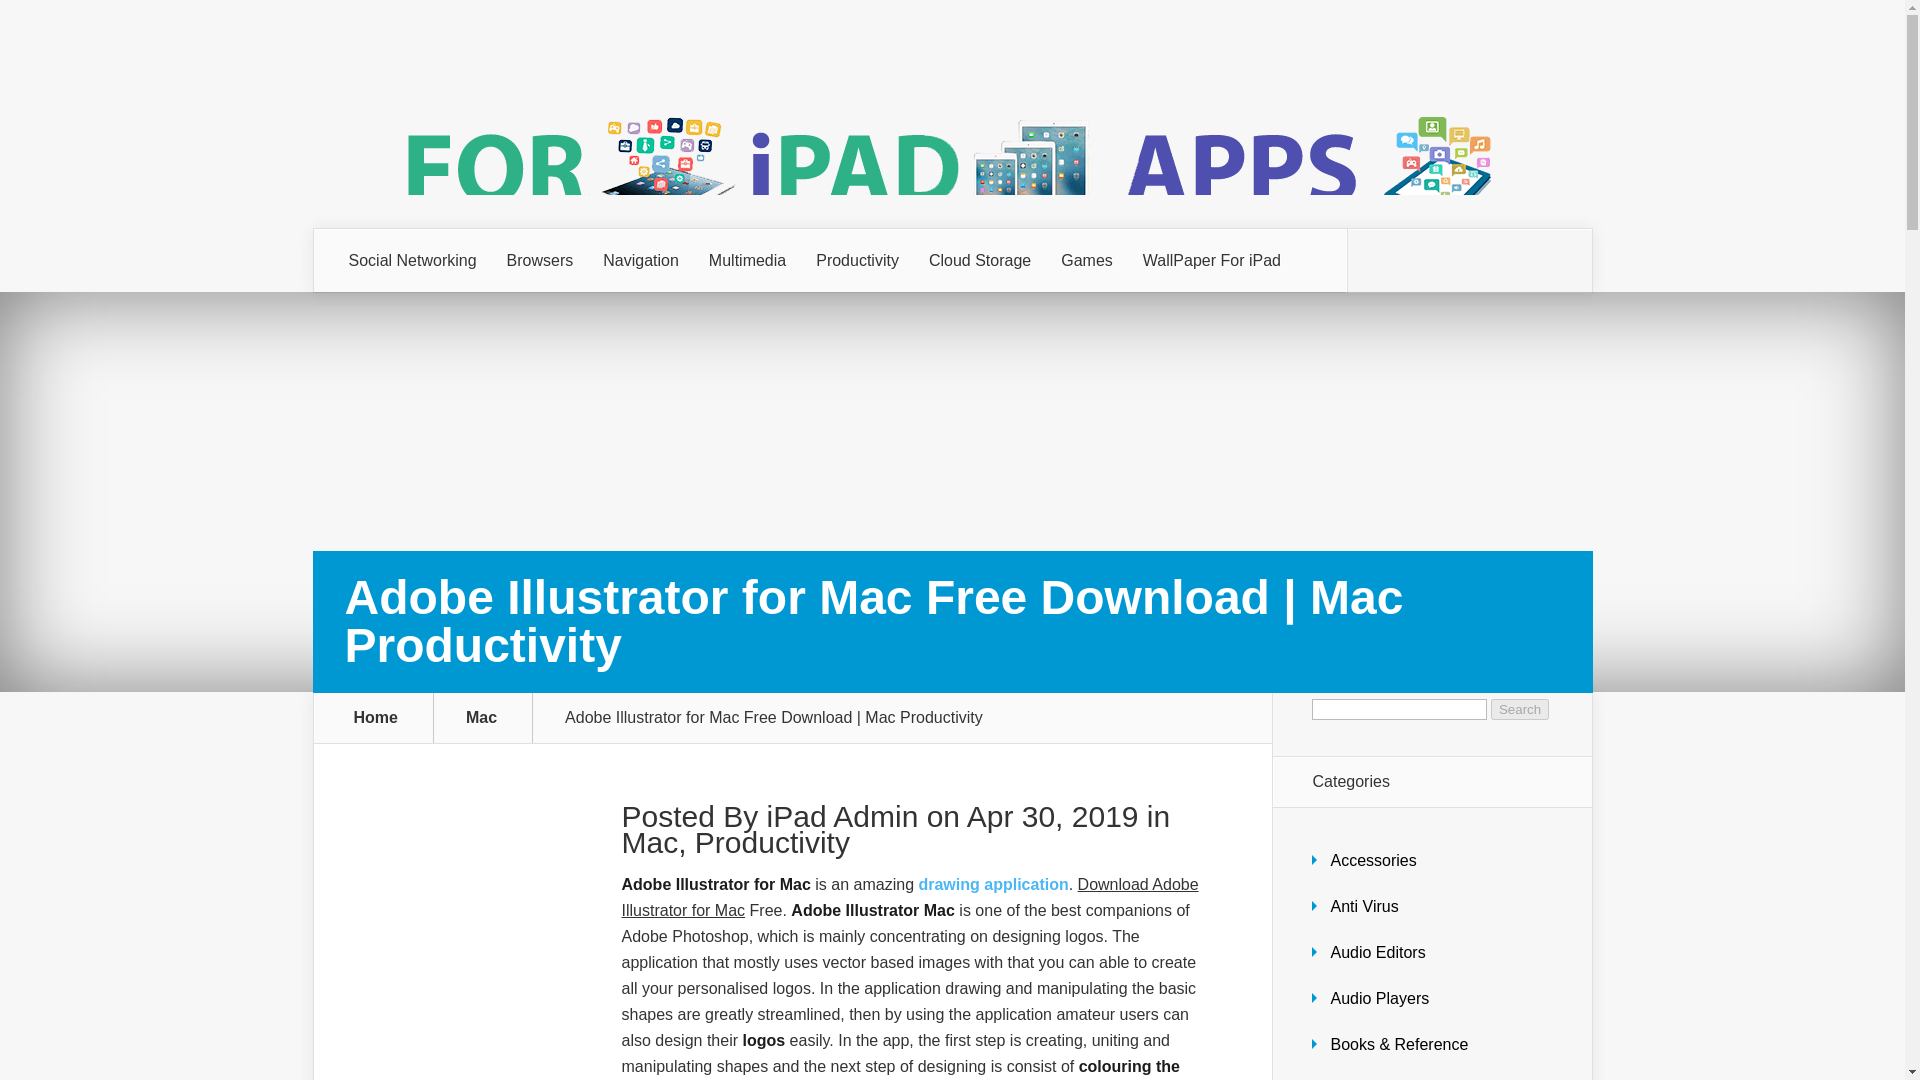 Image resolution: width=1920 pixels, height=1080 pixels. I want to click on Games, so click(1087, 260).